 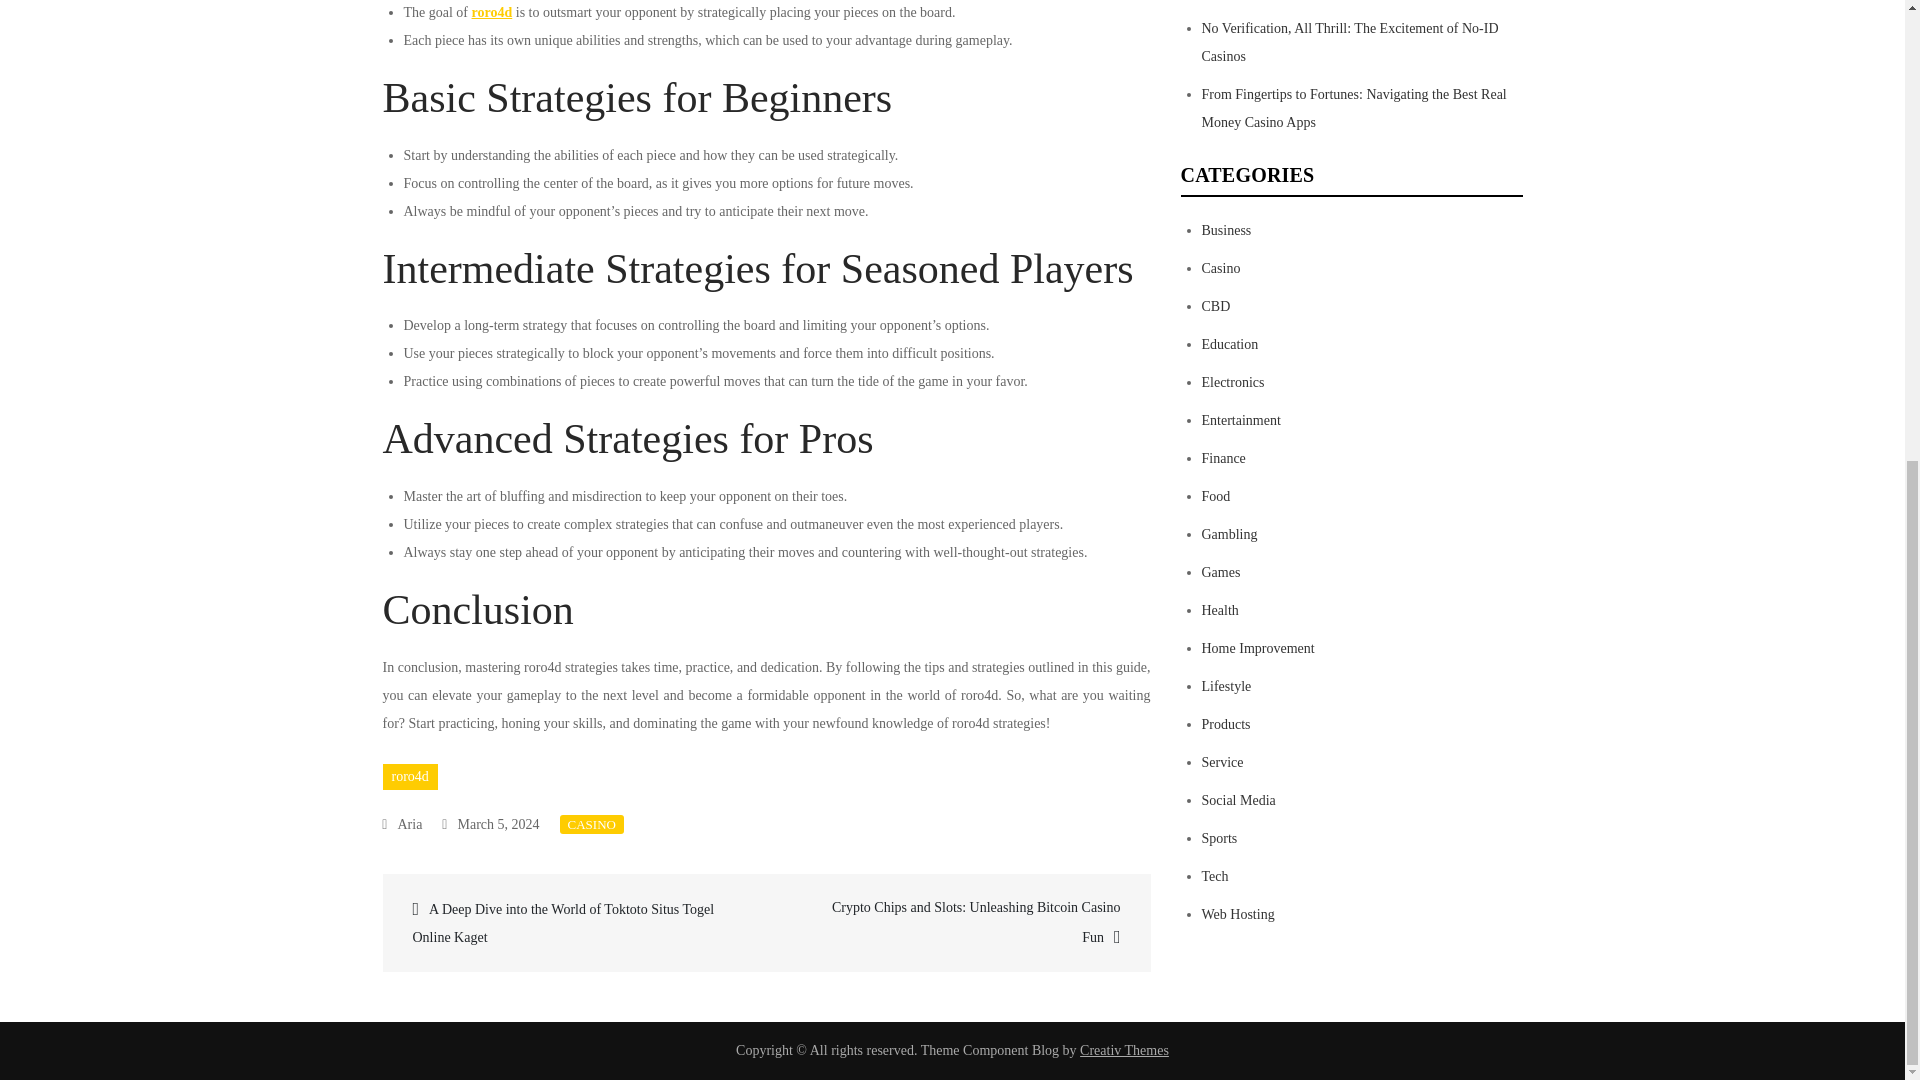 I want to click on Crypto Chips and Slots: Unleashing Bitcoin Casino Fun, so click(x=956, y=922).